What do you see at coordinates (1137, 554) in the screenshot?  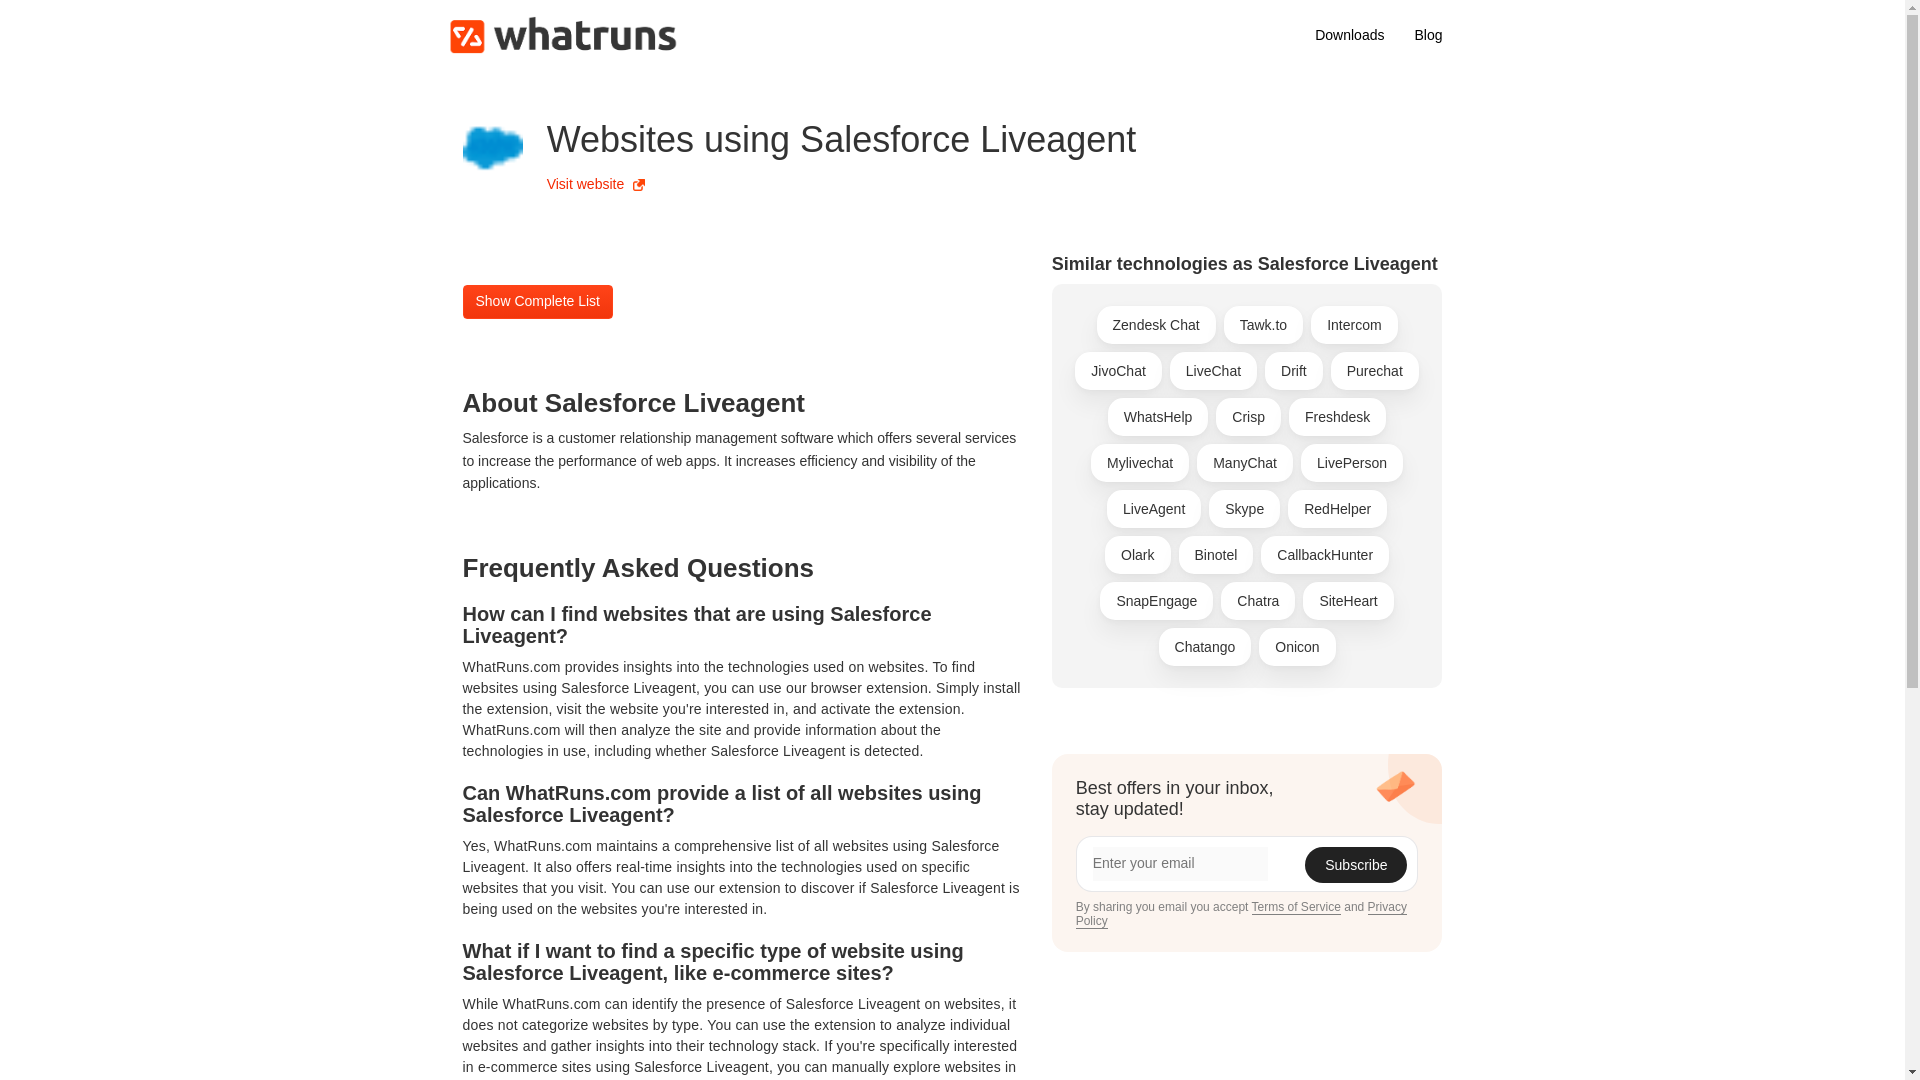 I see `Olark` at bounding box center [1137, 554].